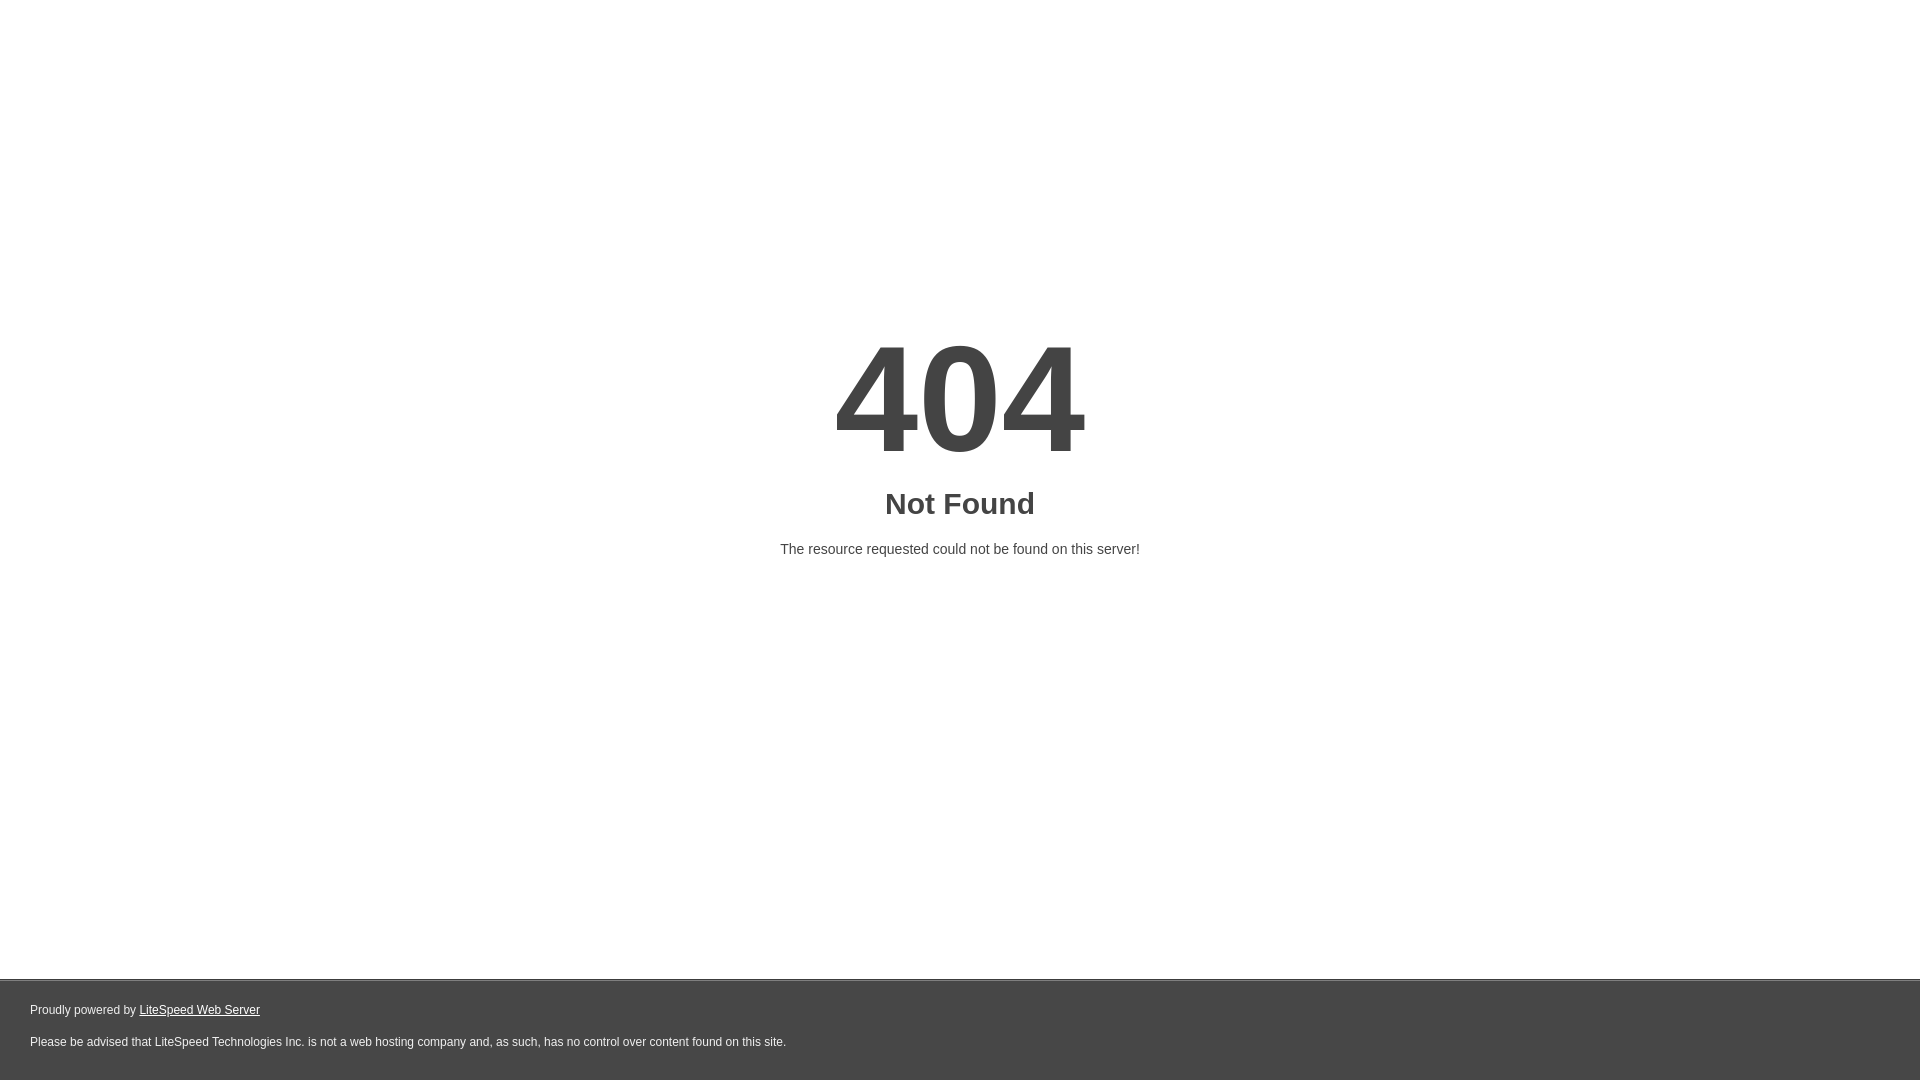  What do you see at coordinates (200, 1010) in the screenshot?
I see `LiteSpeed Web Server` at bounding box center [200, 1010].